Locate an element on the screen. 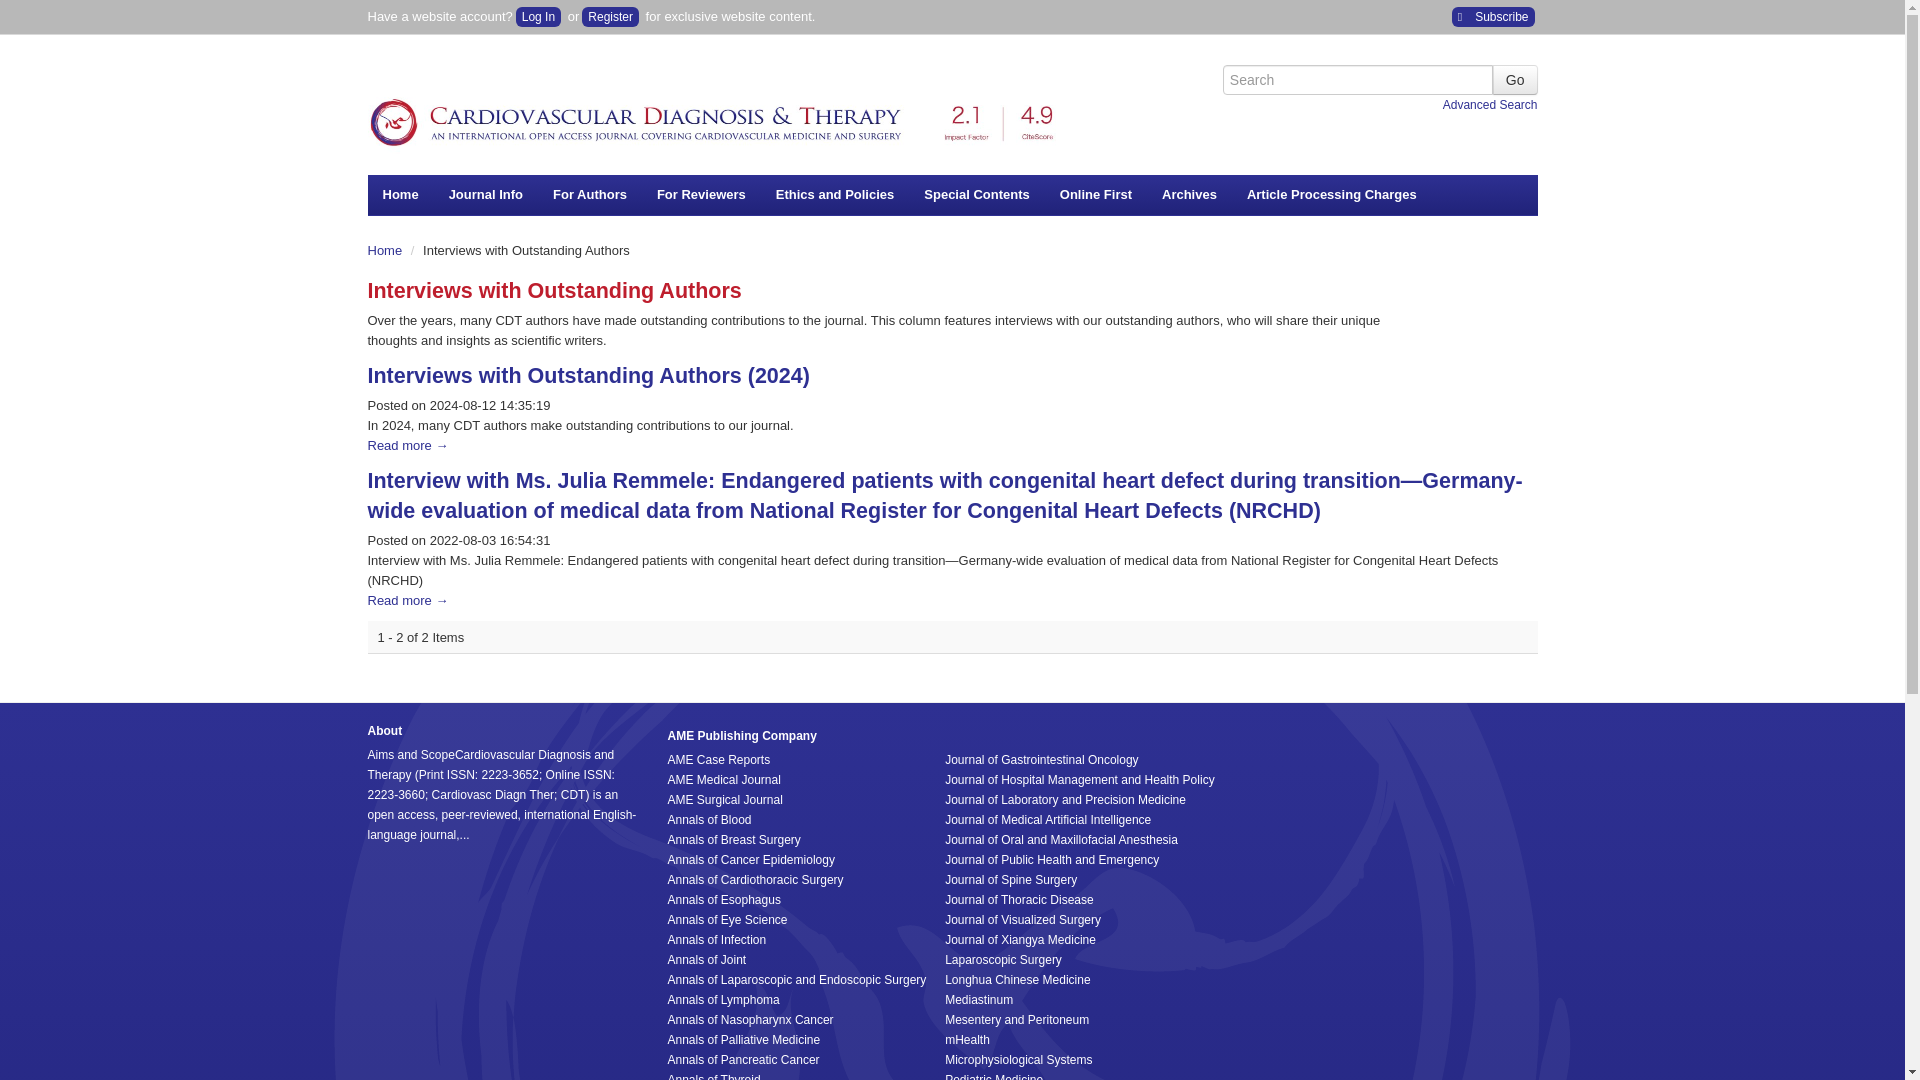  For Authors is located at coordinates (589, 193).